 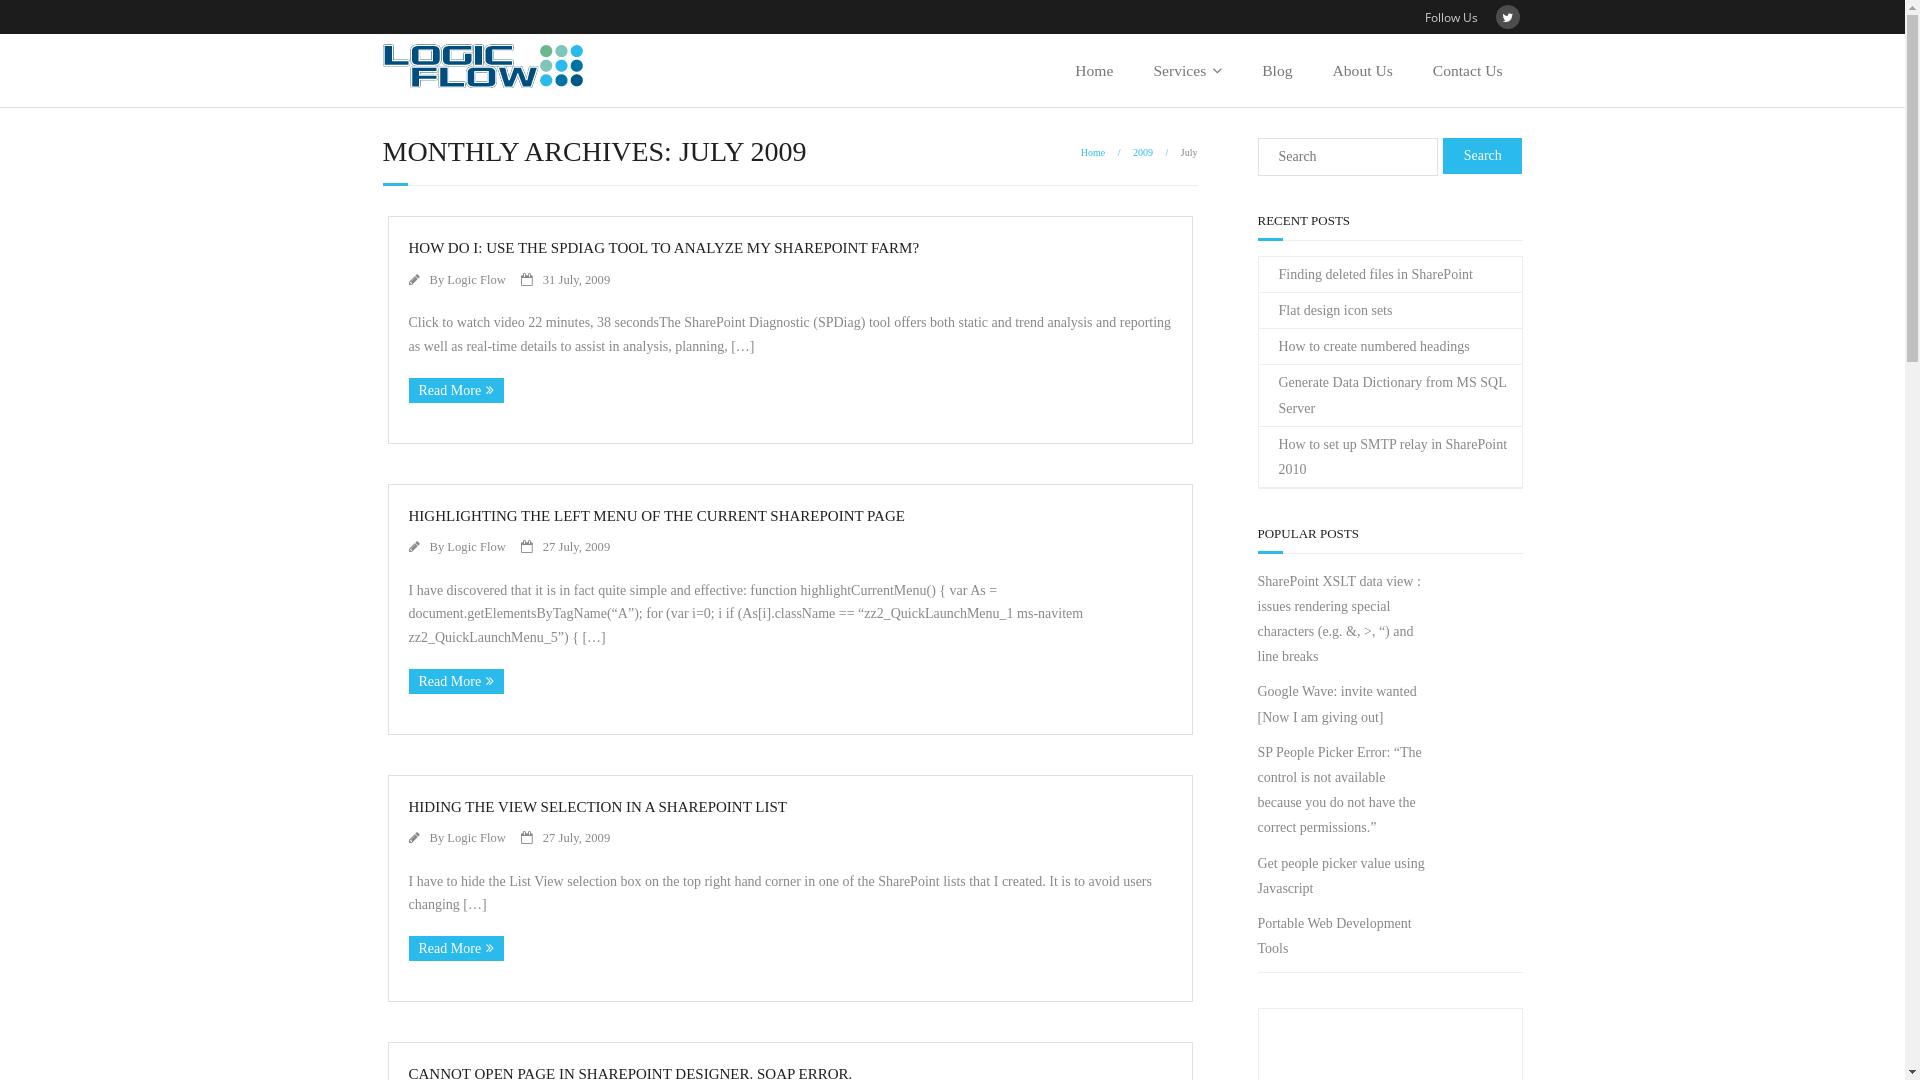 I want to click on About Us, so click(x=1363, y=70).